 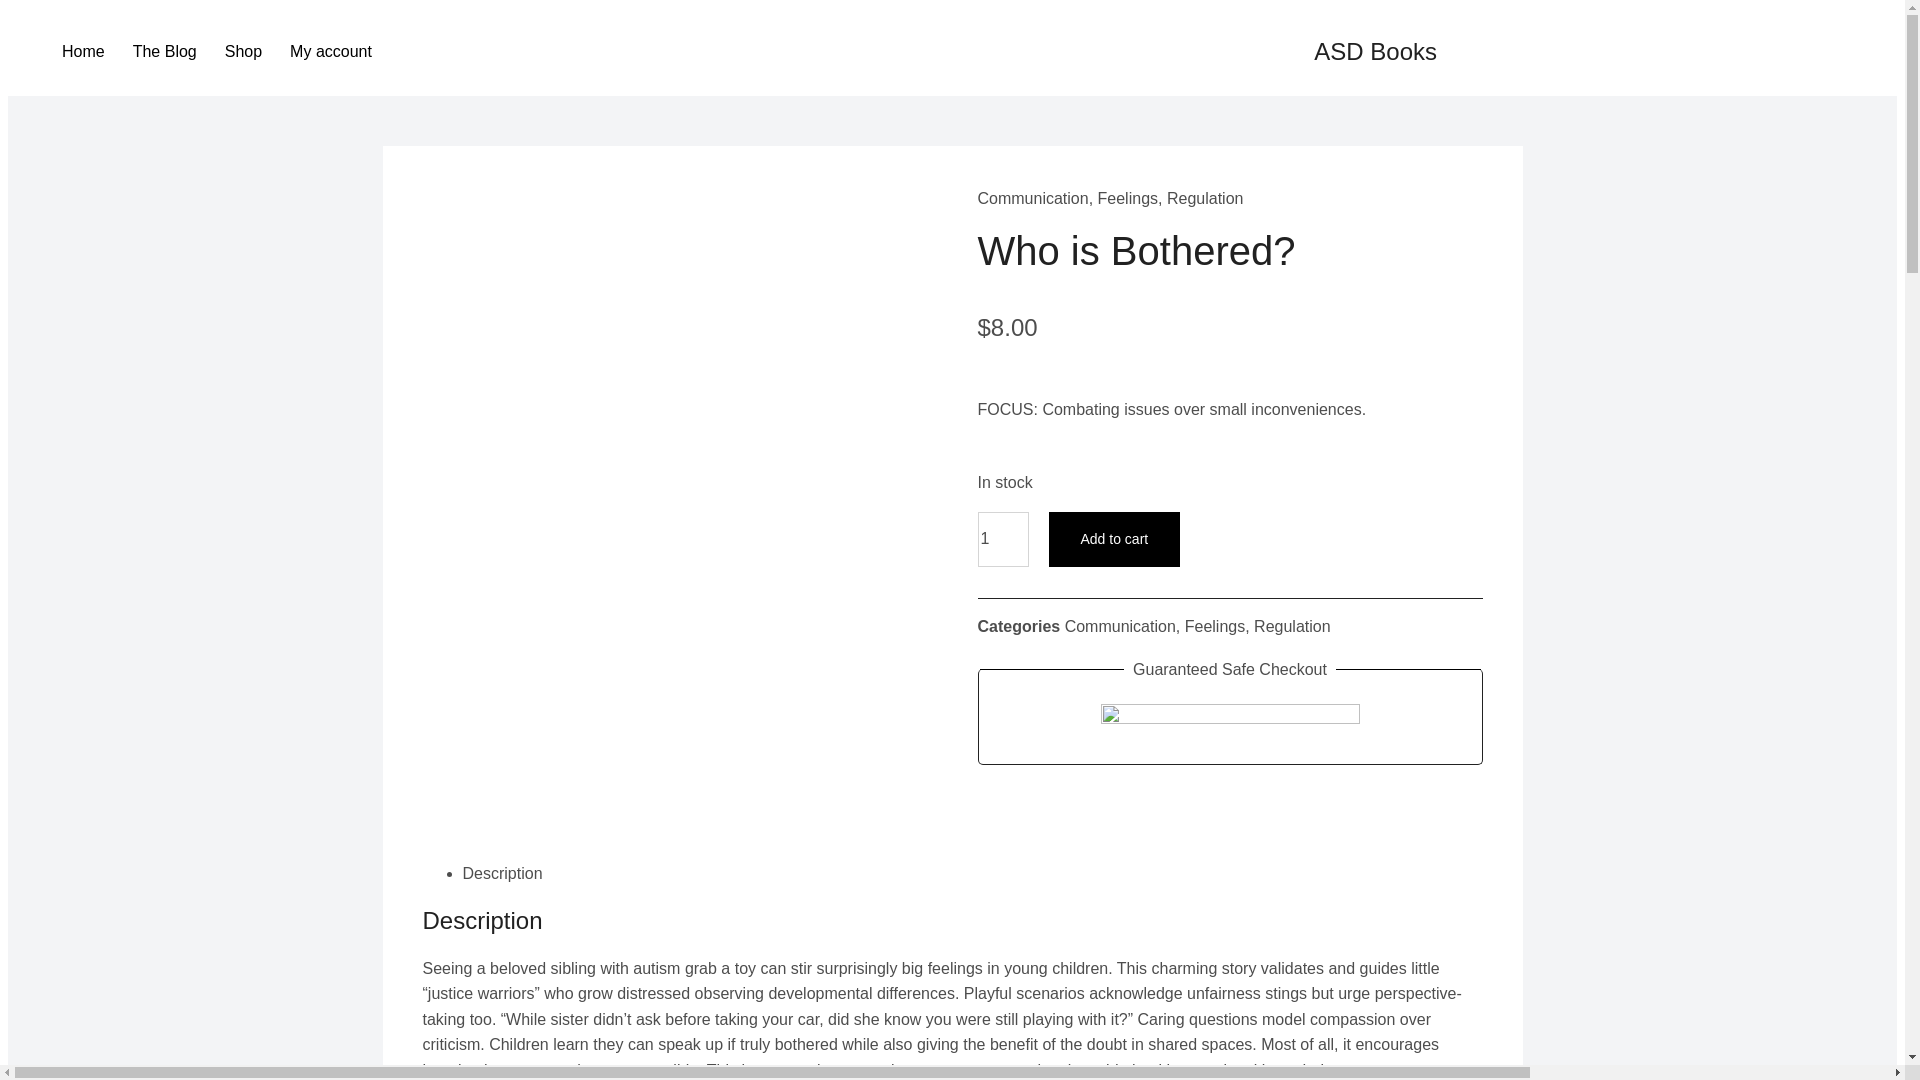 I want to click on 1, so click(x=1003, y=540).